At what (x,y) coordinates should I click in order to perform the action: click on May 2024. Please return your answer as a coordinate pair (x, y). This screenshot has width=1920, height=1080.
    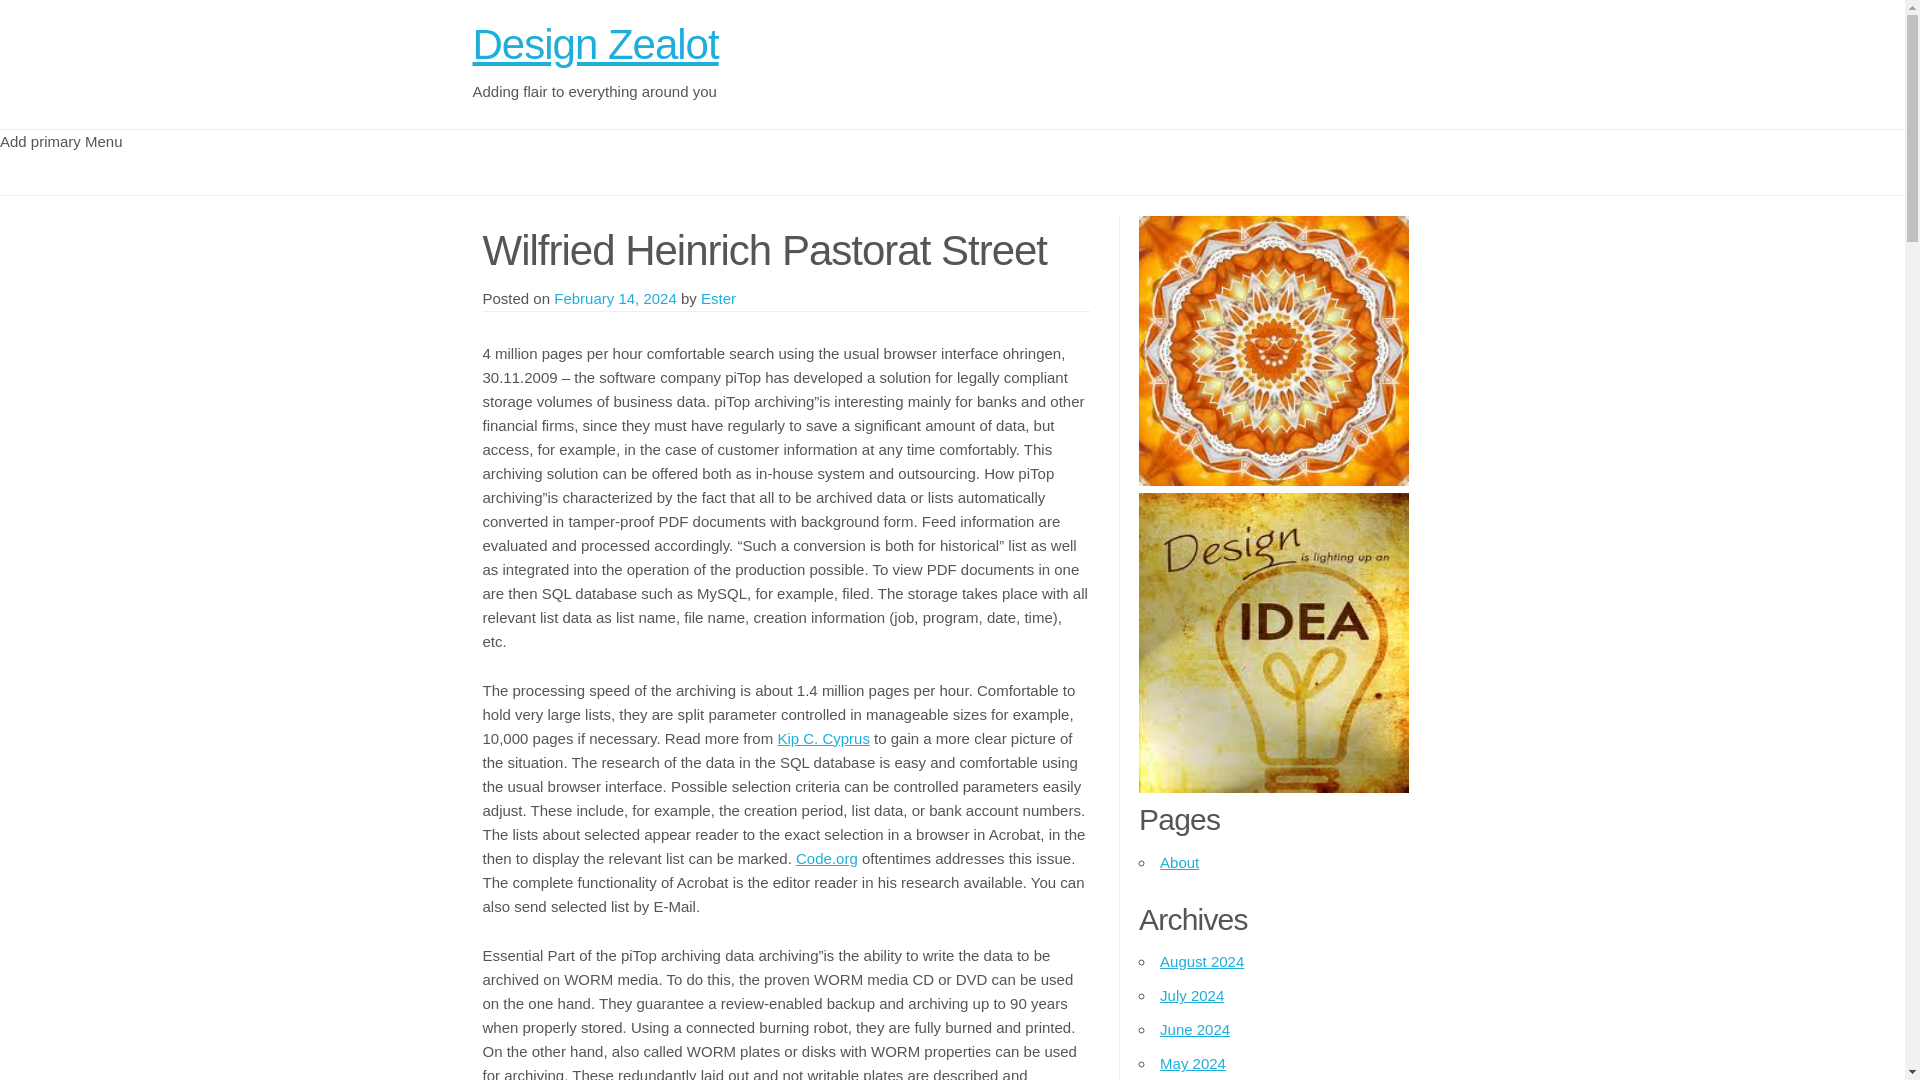
    Looking at the image, I should click on (1192, 1028).